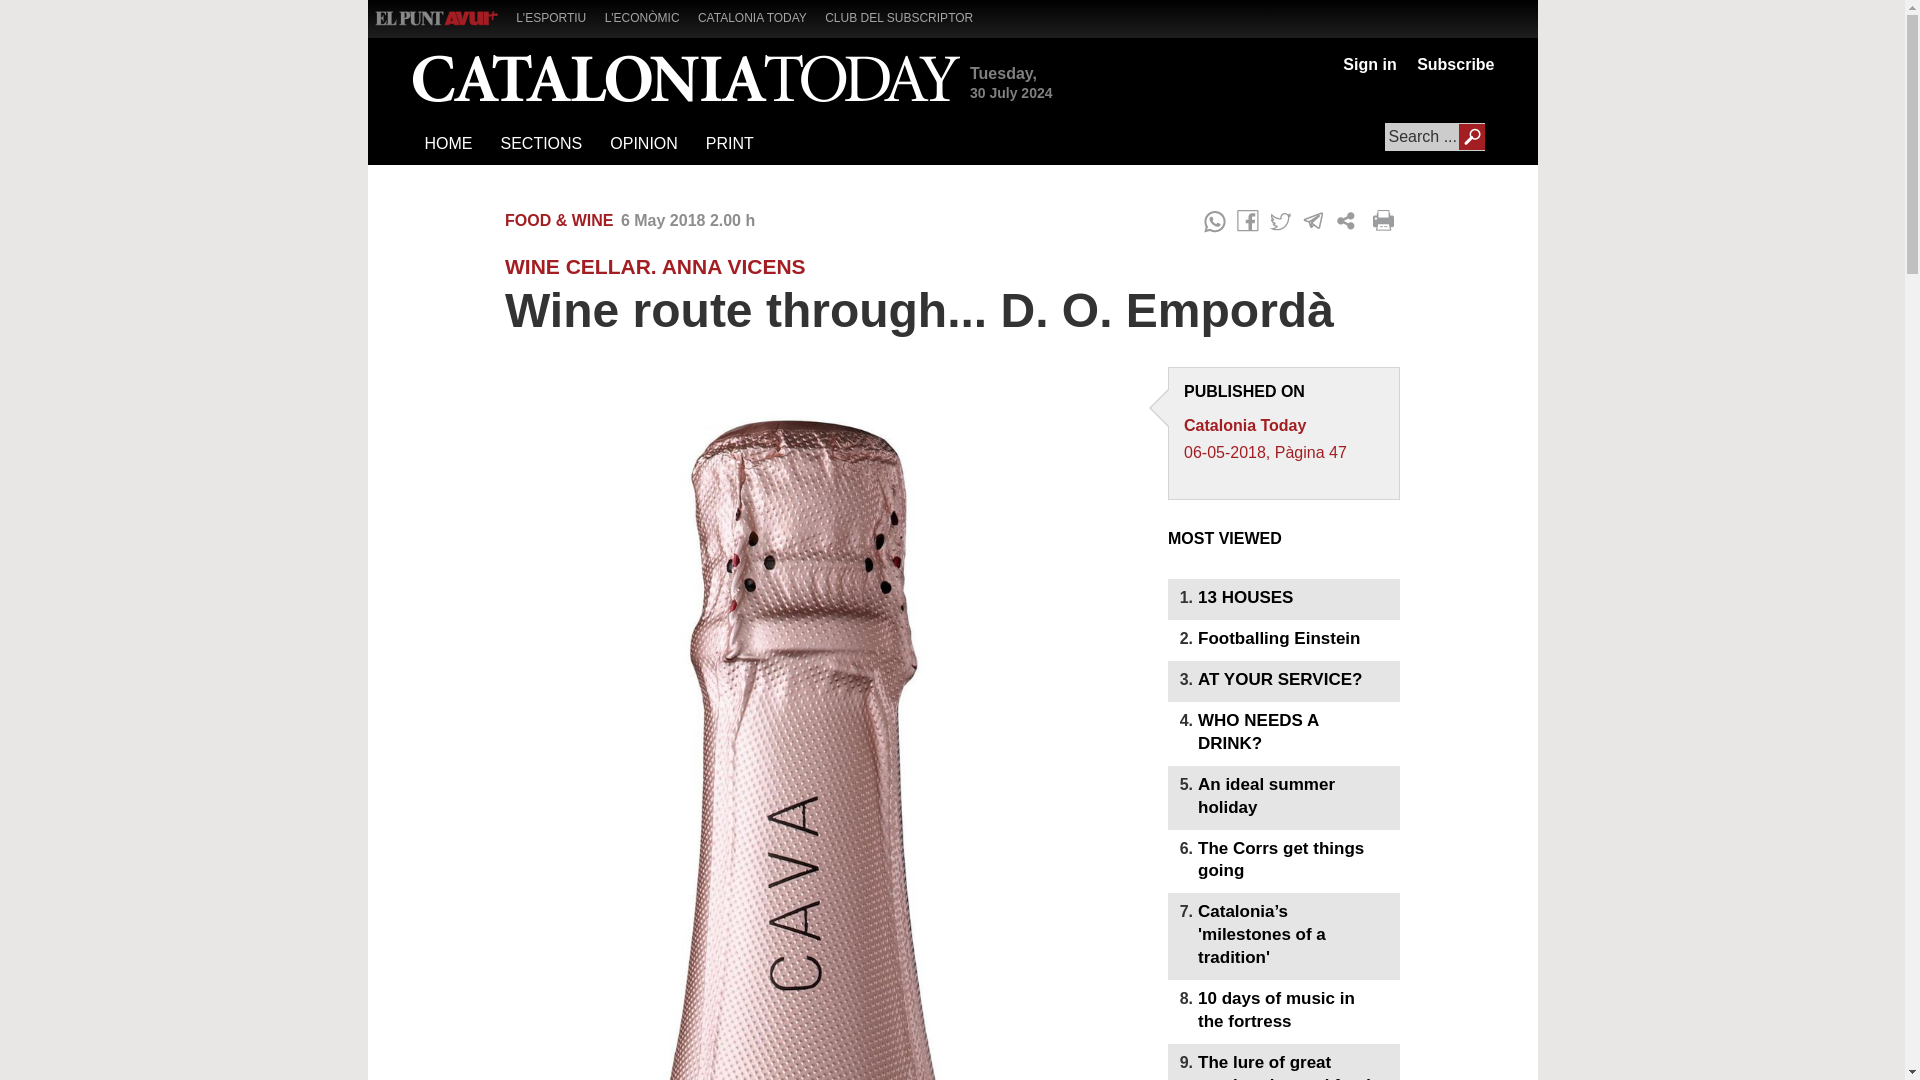  What do you see at coordinates (760, 16) in the screenshot?
I see `CATALONIA TODAY` at bounding box center [760, 16].